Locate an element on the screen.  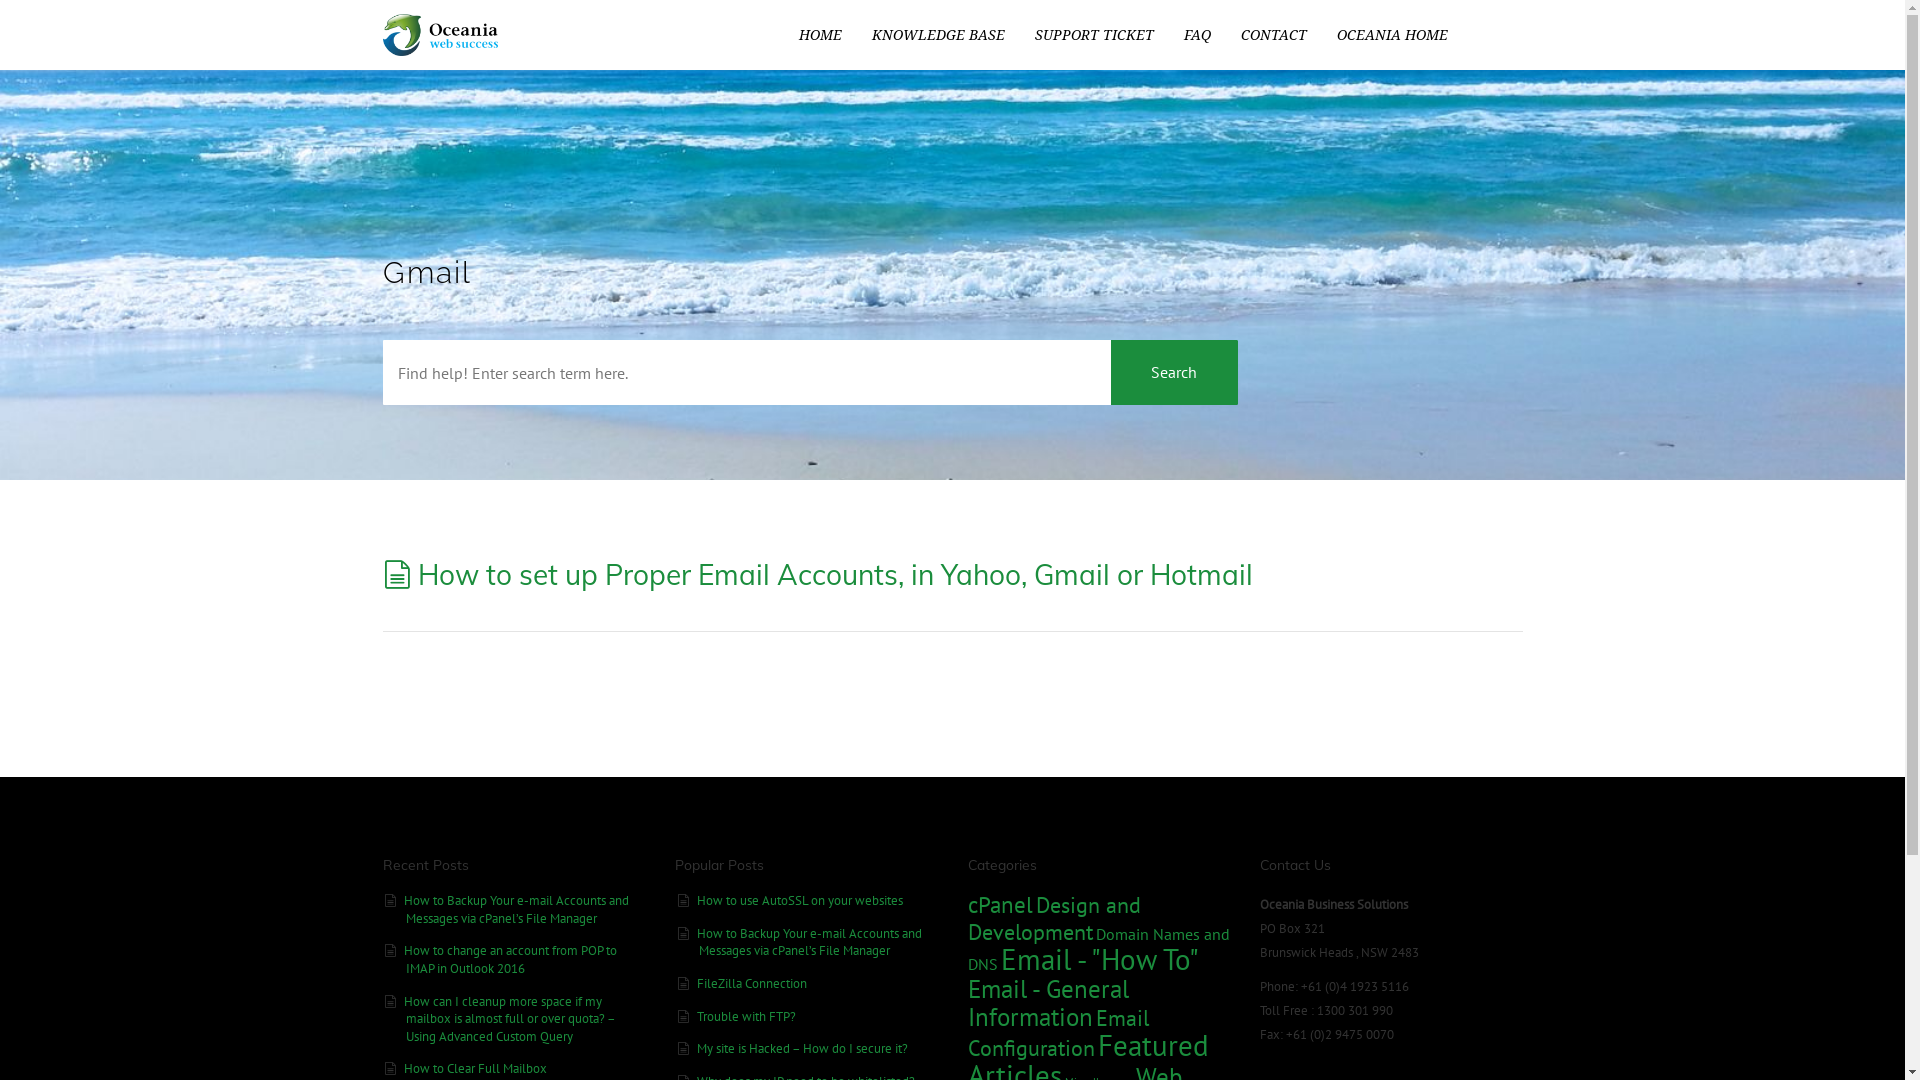
Domain Names and DNS is located at coordinates (1099, 949).